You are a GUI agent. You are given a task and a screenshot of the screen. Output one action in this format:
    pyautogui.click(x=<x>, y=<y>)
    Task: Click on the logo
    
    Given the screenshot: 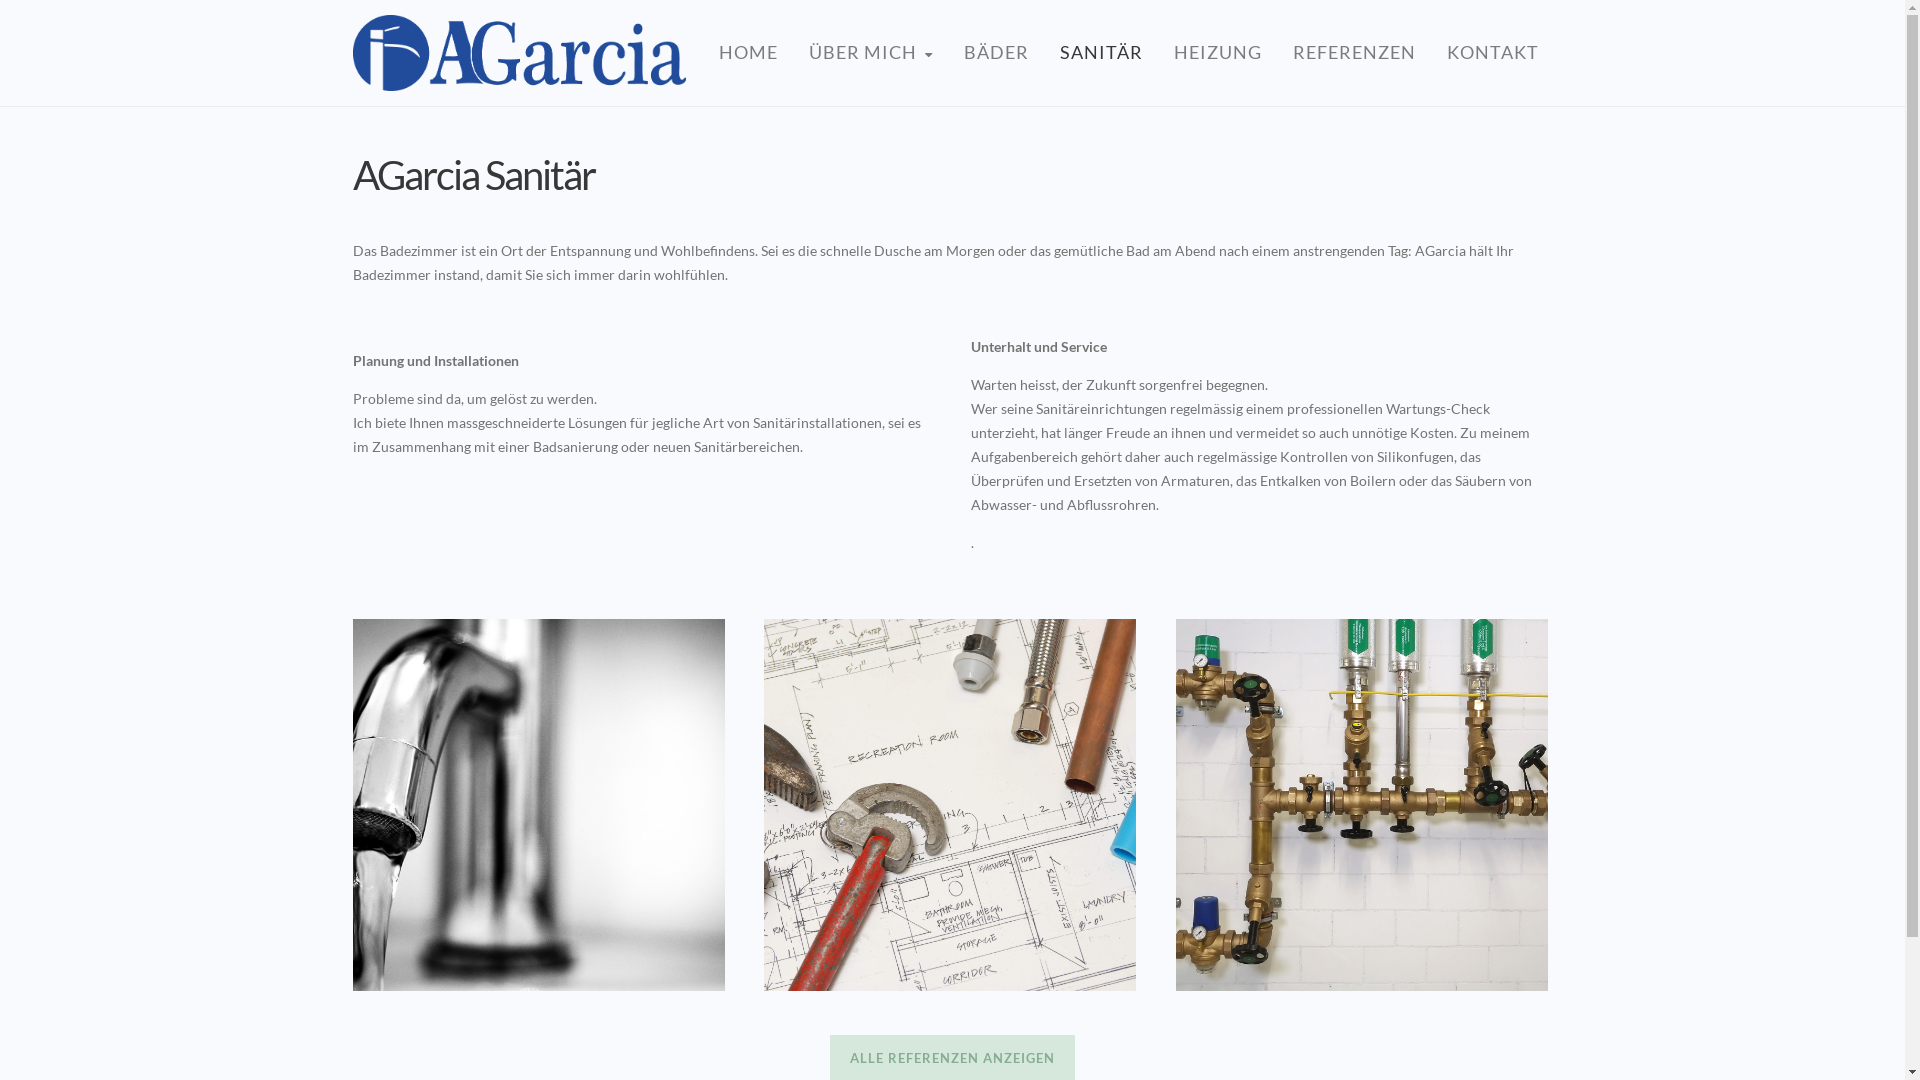 What is the action you would take?
    pyautogui.click(x=518, y=53)
    